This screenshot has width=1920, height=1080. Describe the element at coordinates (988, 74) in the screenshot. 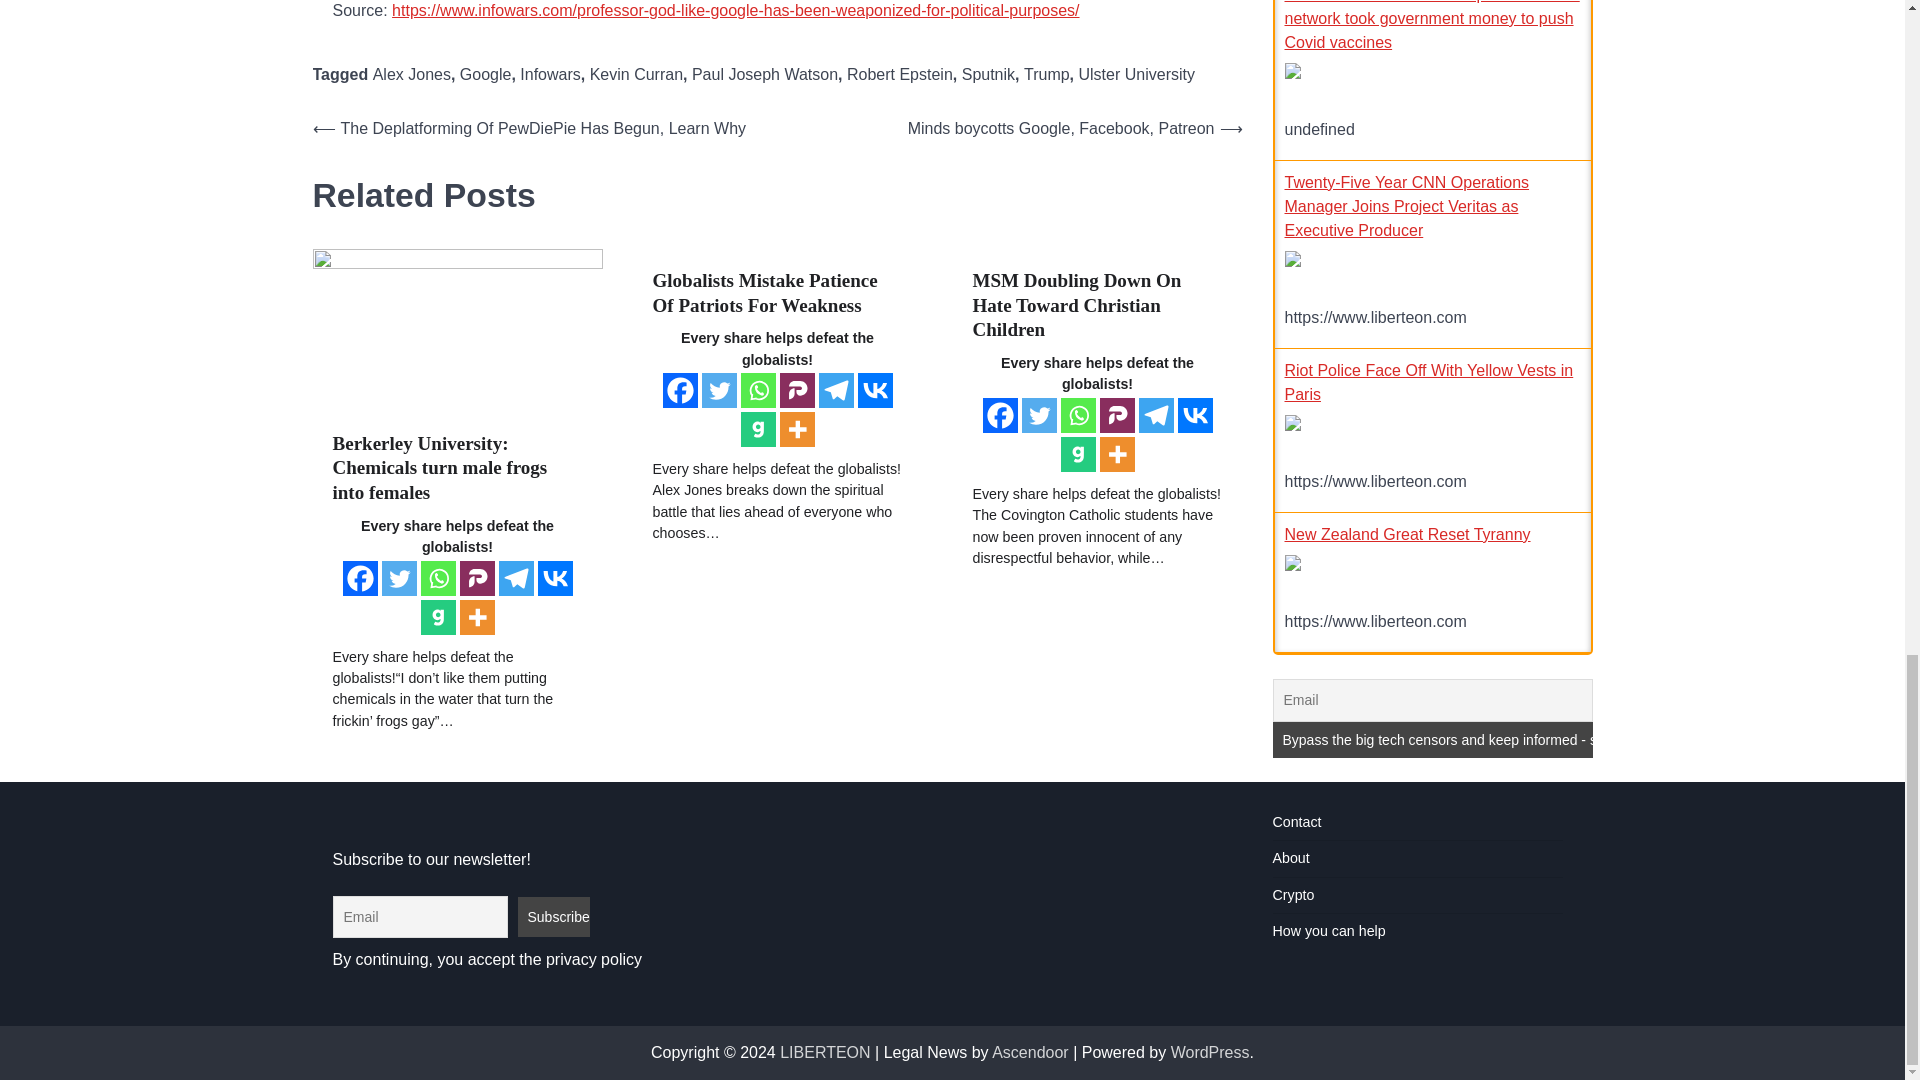

I see `Sputnik` at that location.